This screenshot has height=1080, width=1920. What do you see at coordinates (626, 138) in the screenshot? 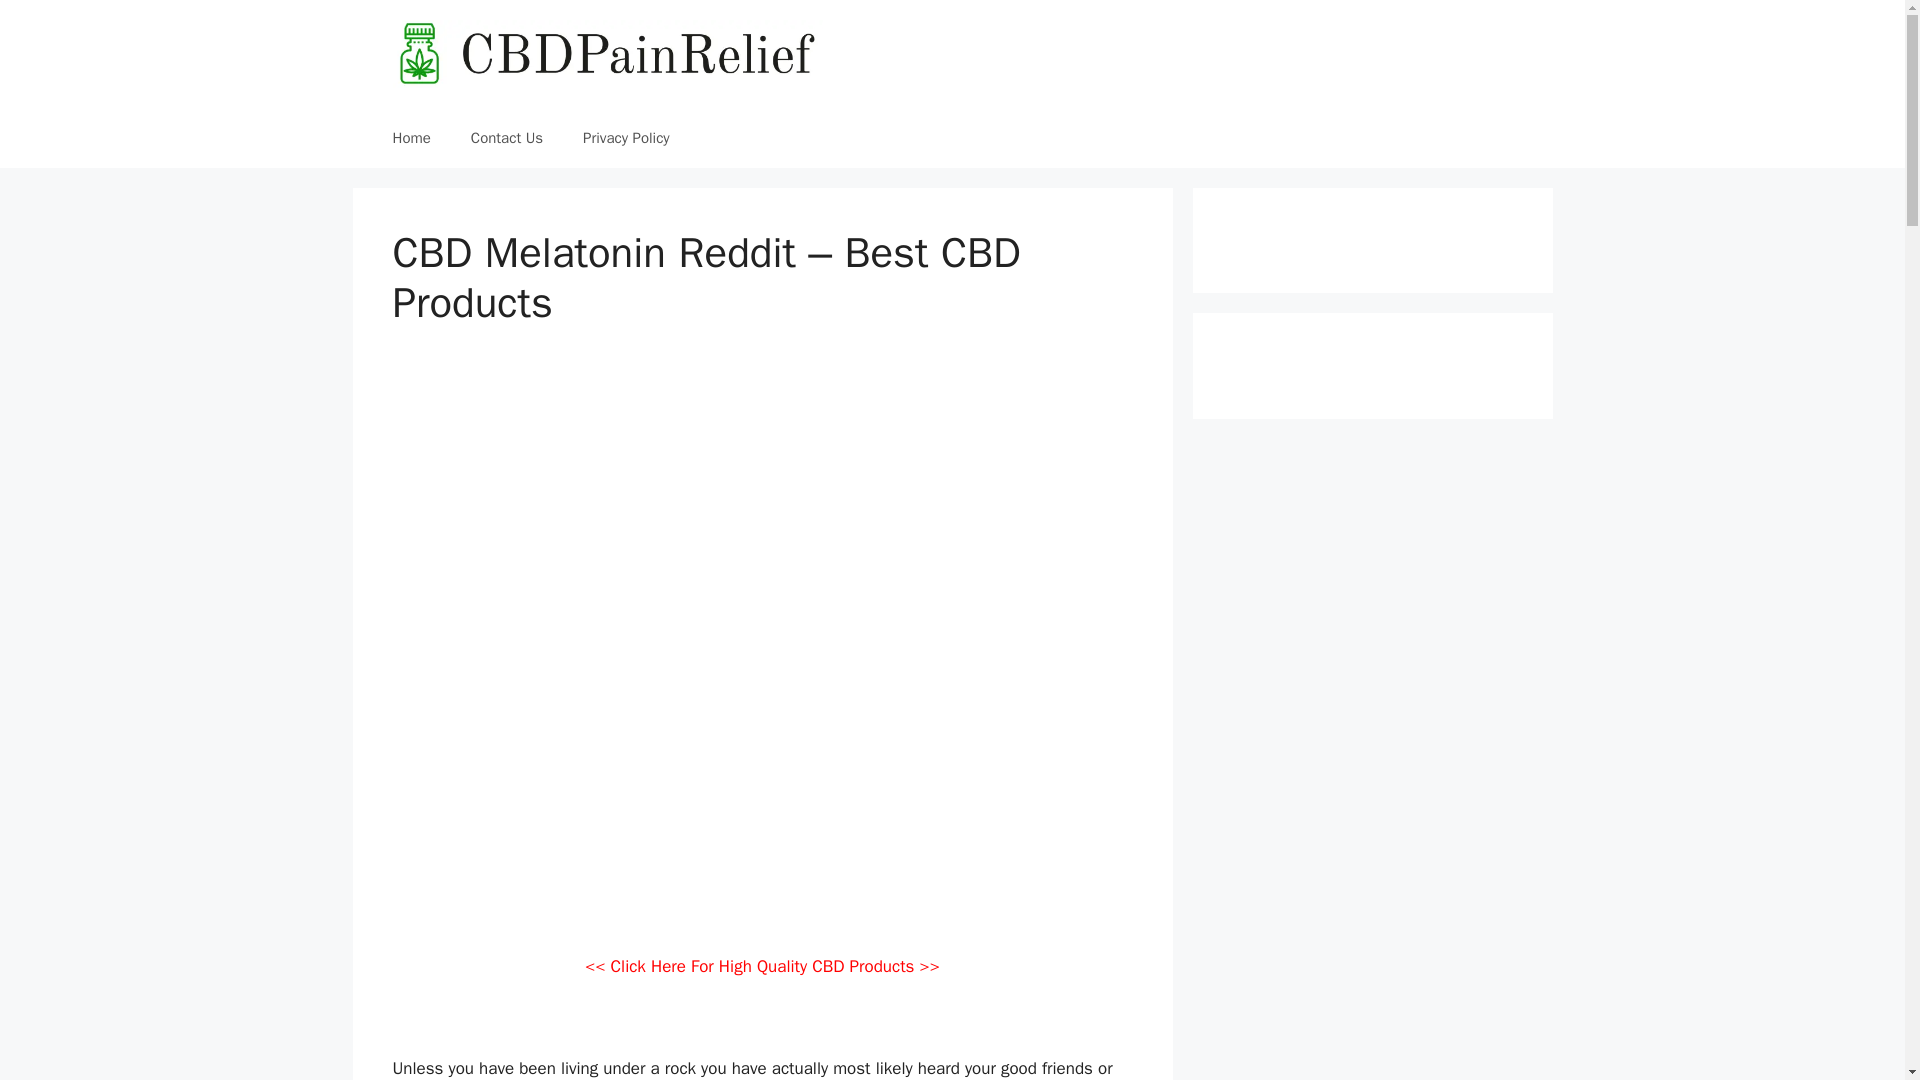
I see `Privacy Policy` at bounding box center [626, 138].